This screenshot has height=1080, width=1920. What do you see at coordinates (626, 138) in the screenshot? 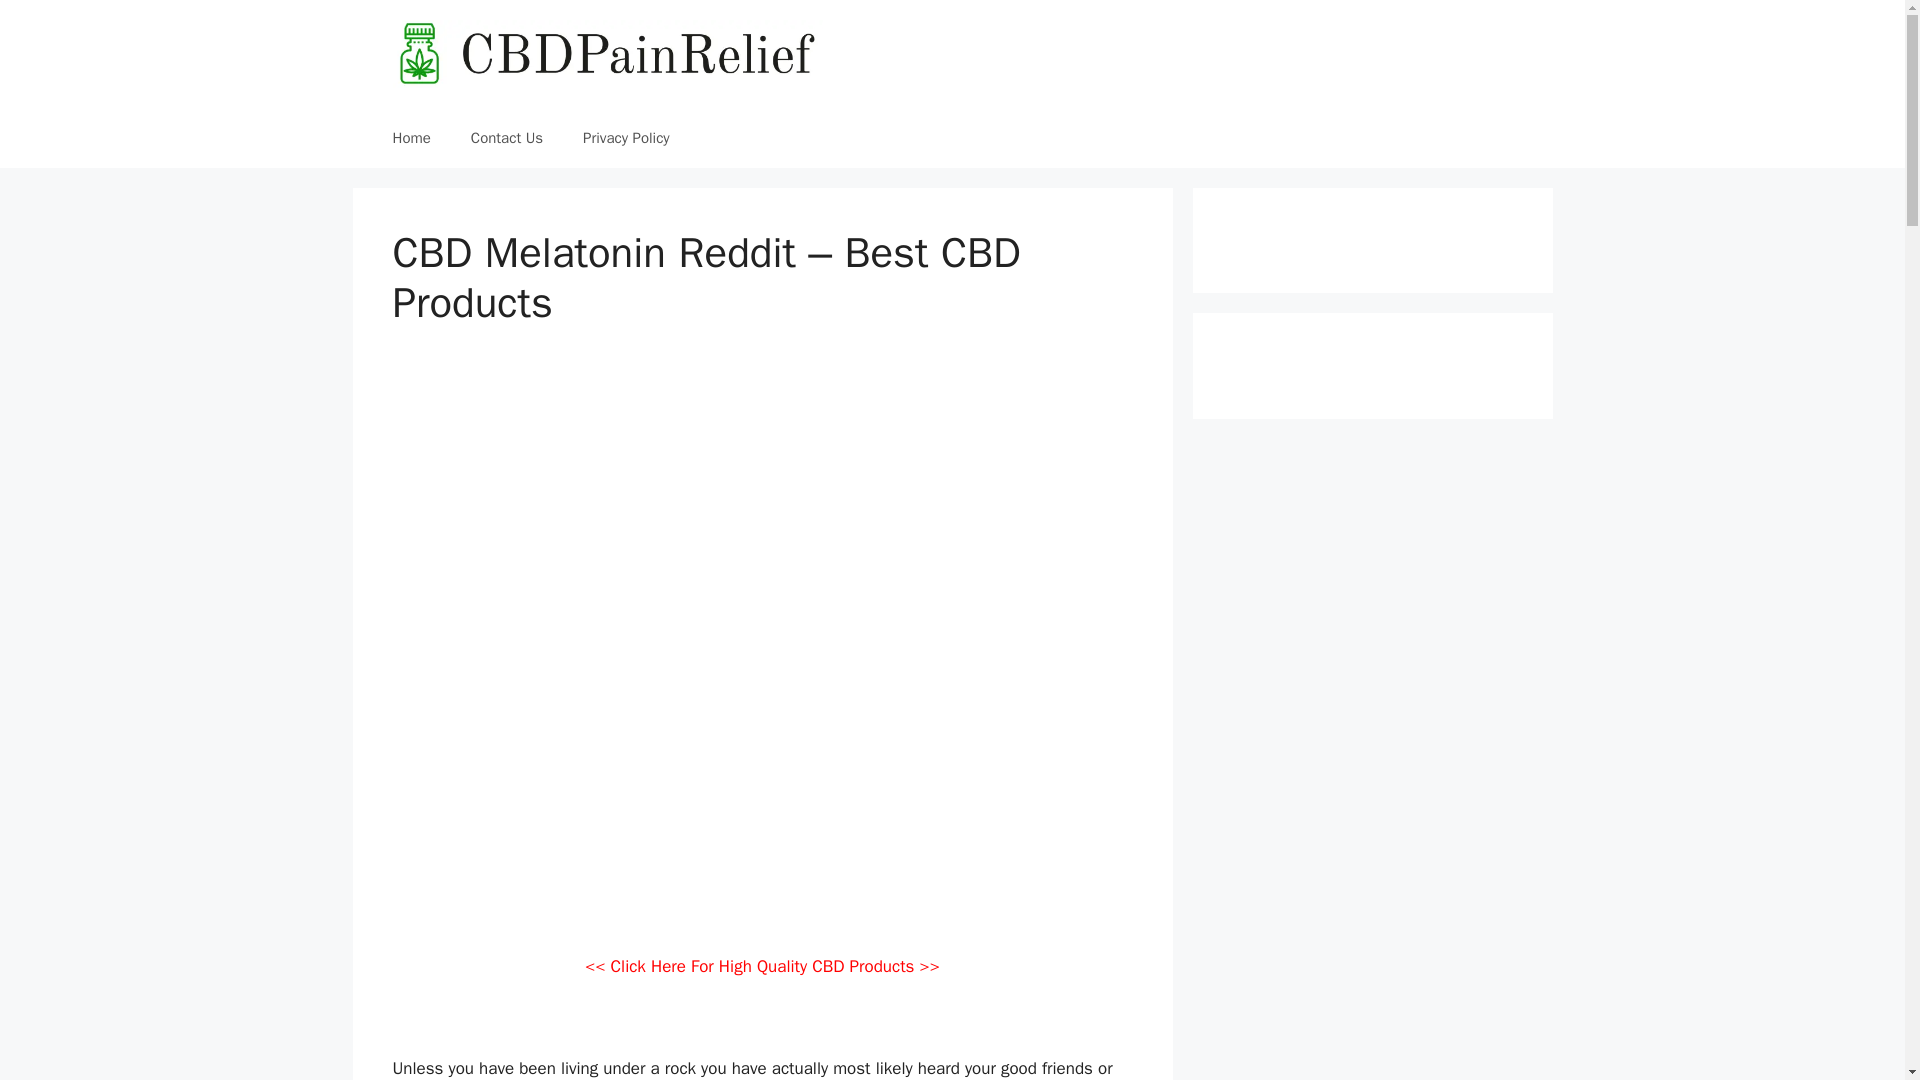
I see `Privacy Policy` at bounding box center [626, 138].